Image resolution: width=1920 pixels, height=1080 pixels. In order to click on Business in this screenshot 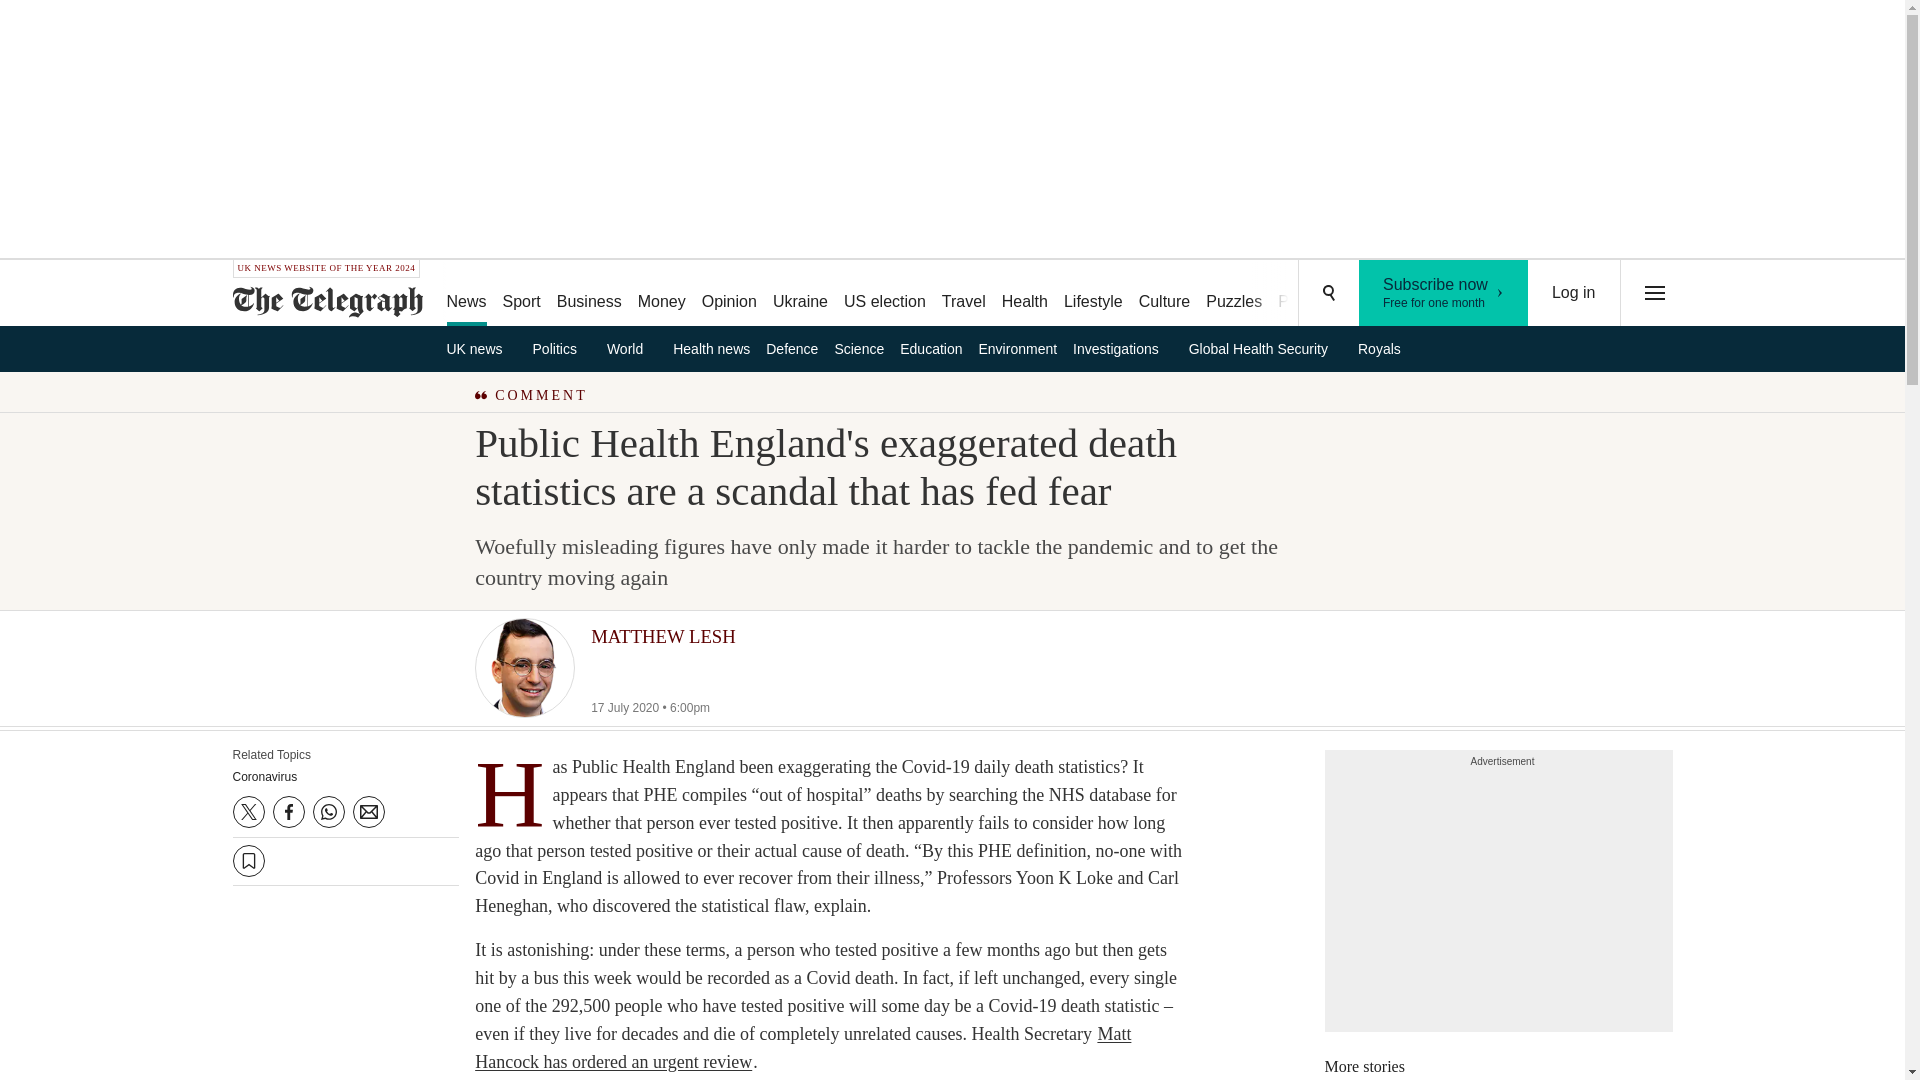, I will do `click(589, 294)`.